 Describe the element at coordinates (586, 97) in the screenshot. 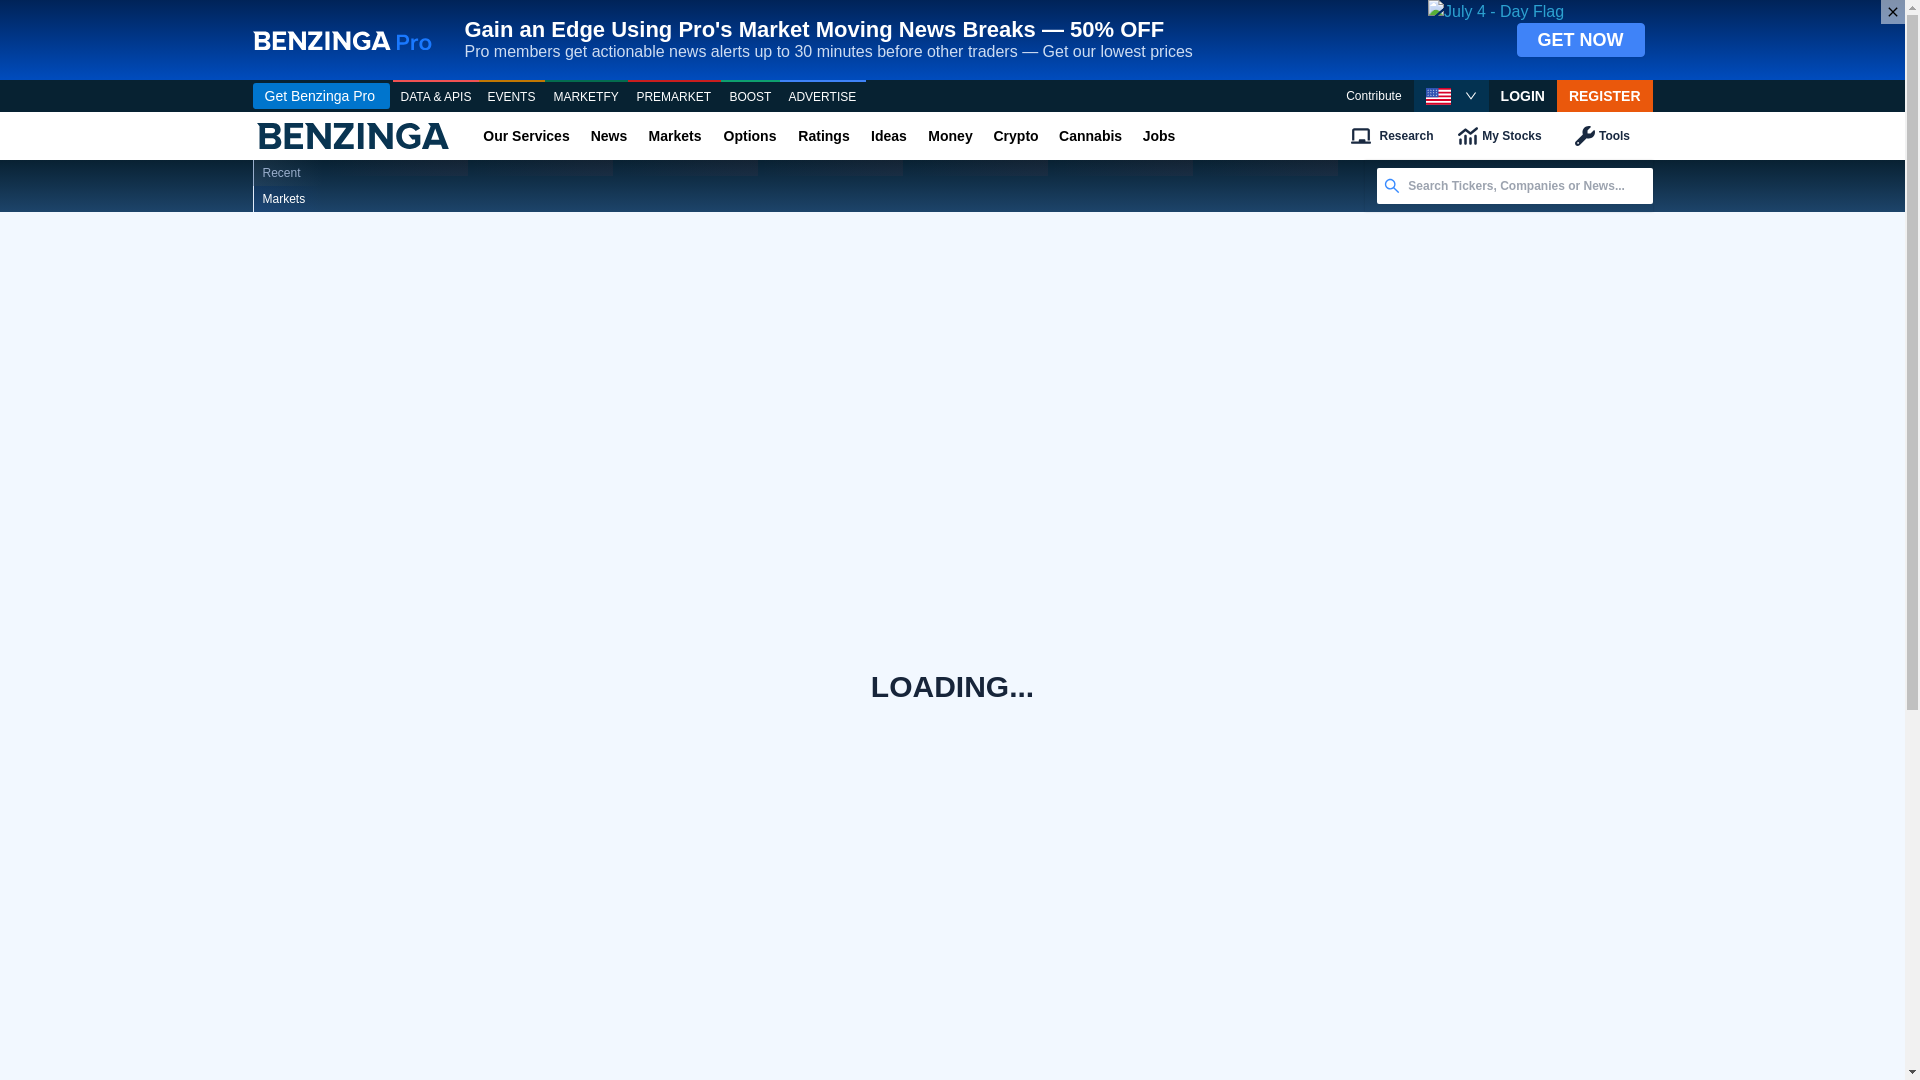

I see `MARKETFY` at that location.